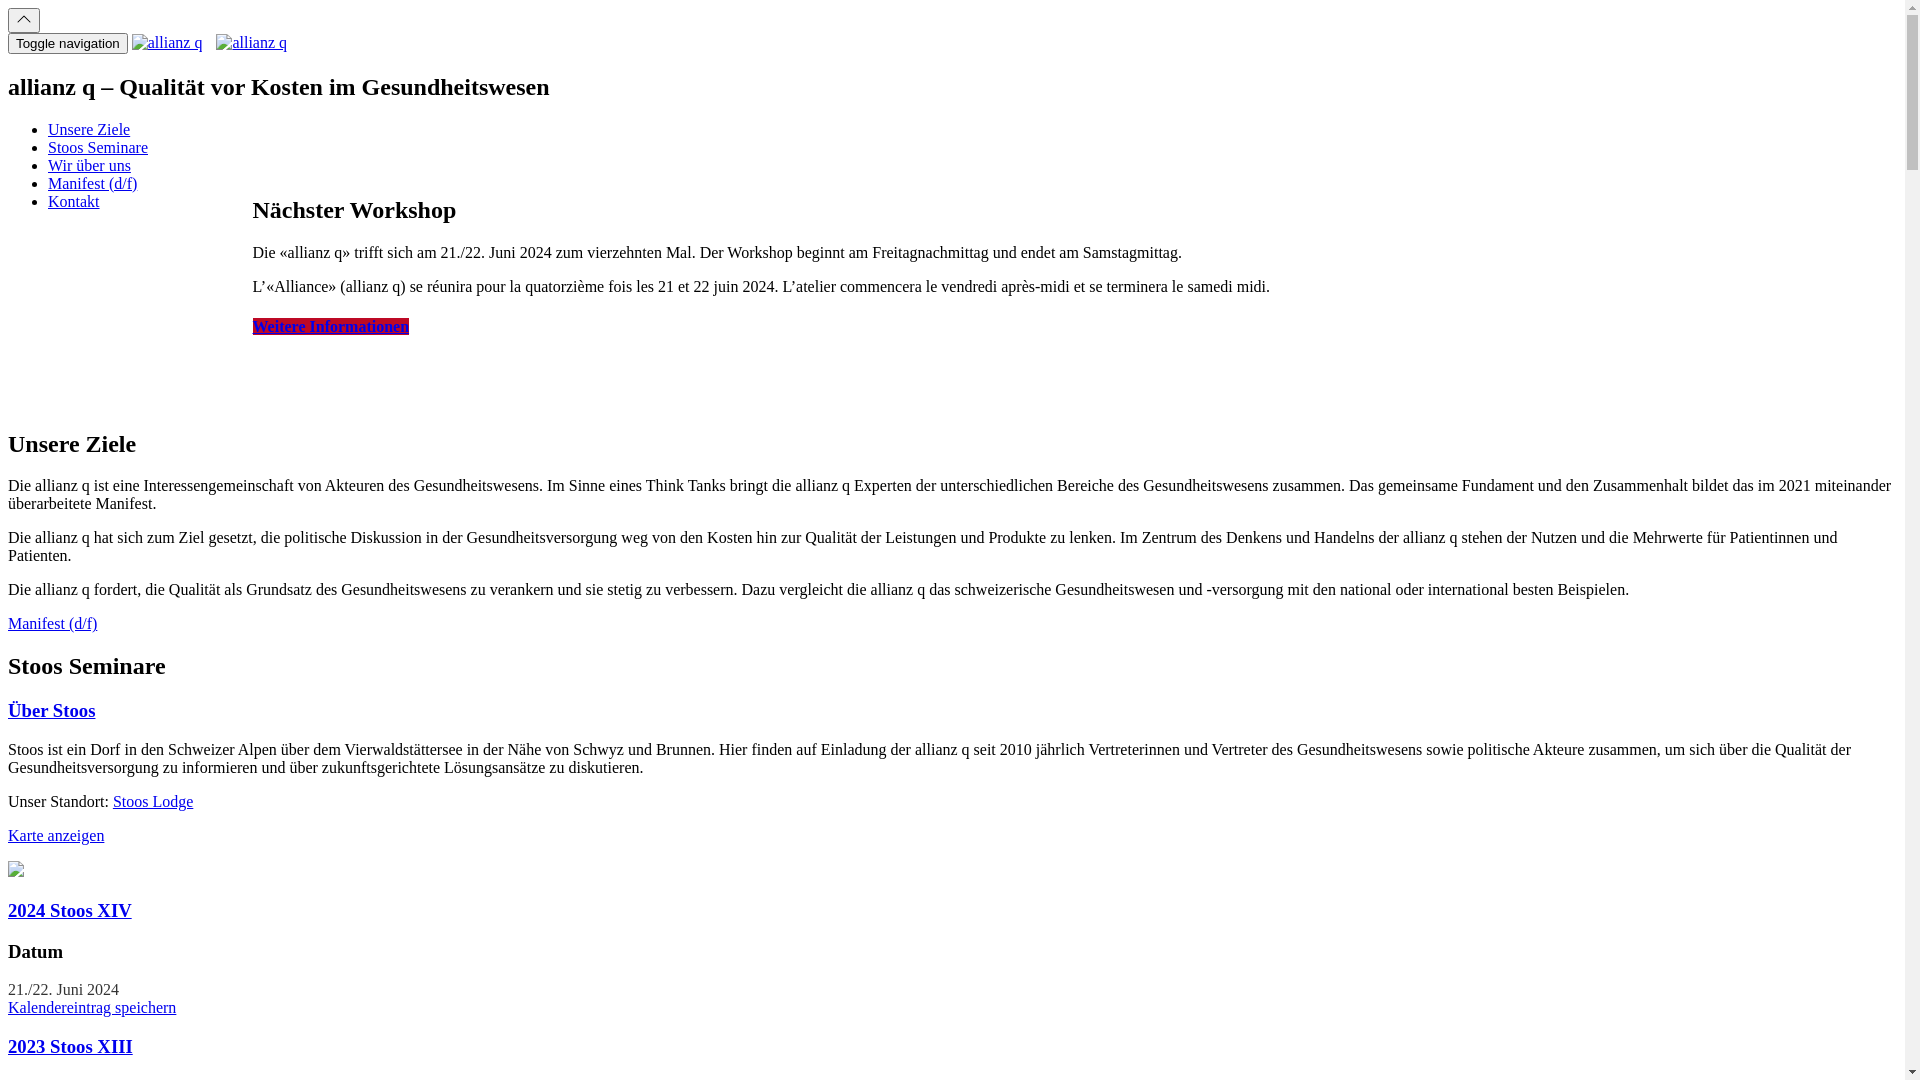 This screenshot has width=1920, height=1080. Describe the element at coordinates (24, 20) in the screenshot. I see `Go to top` at that location.